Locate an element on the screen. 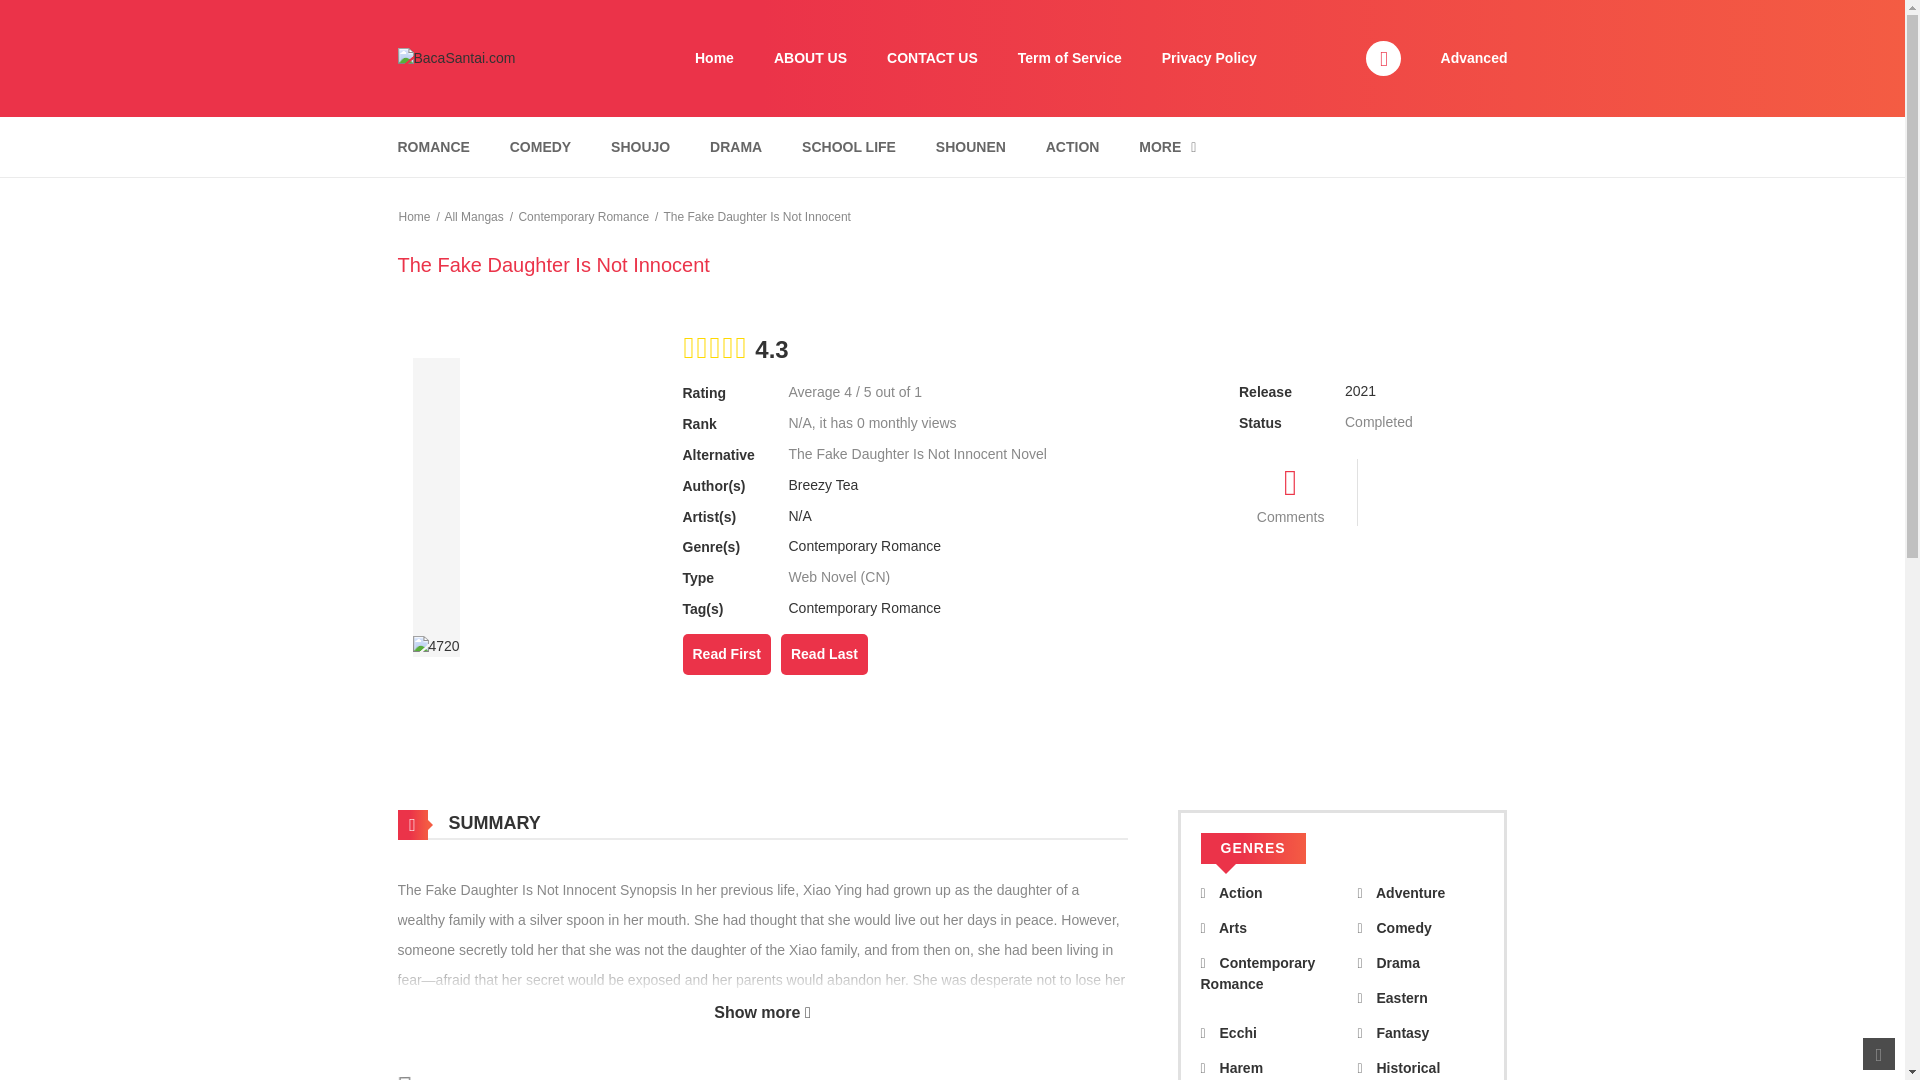 The width and height of the screenshot is (1920, 1080). CONTACT US is located at coordinates (932, 58).